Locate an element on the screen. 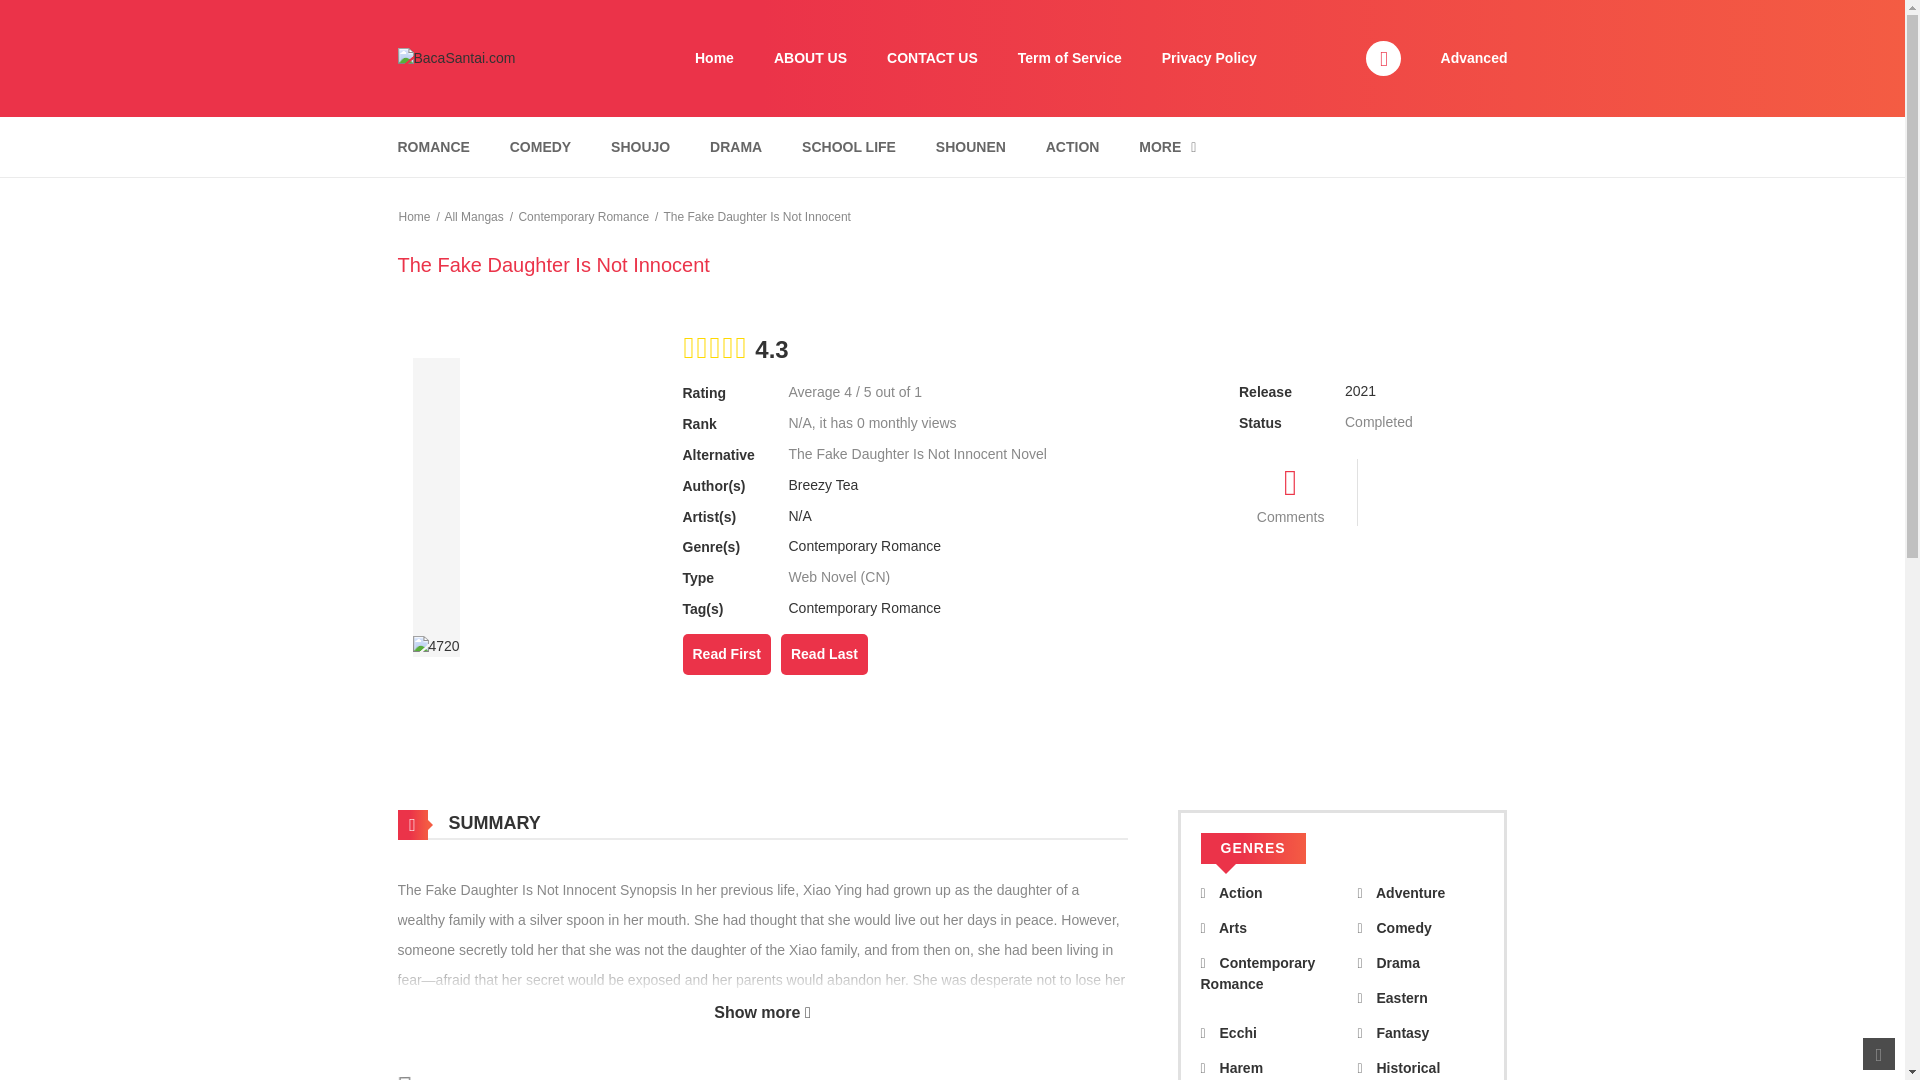 The width and height of the screenshot is (1920, 1080). CONTACT US is located at coordinates (932, 58).